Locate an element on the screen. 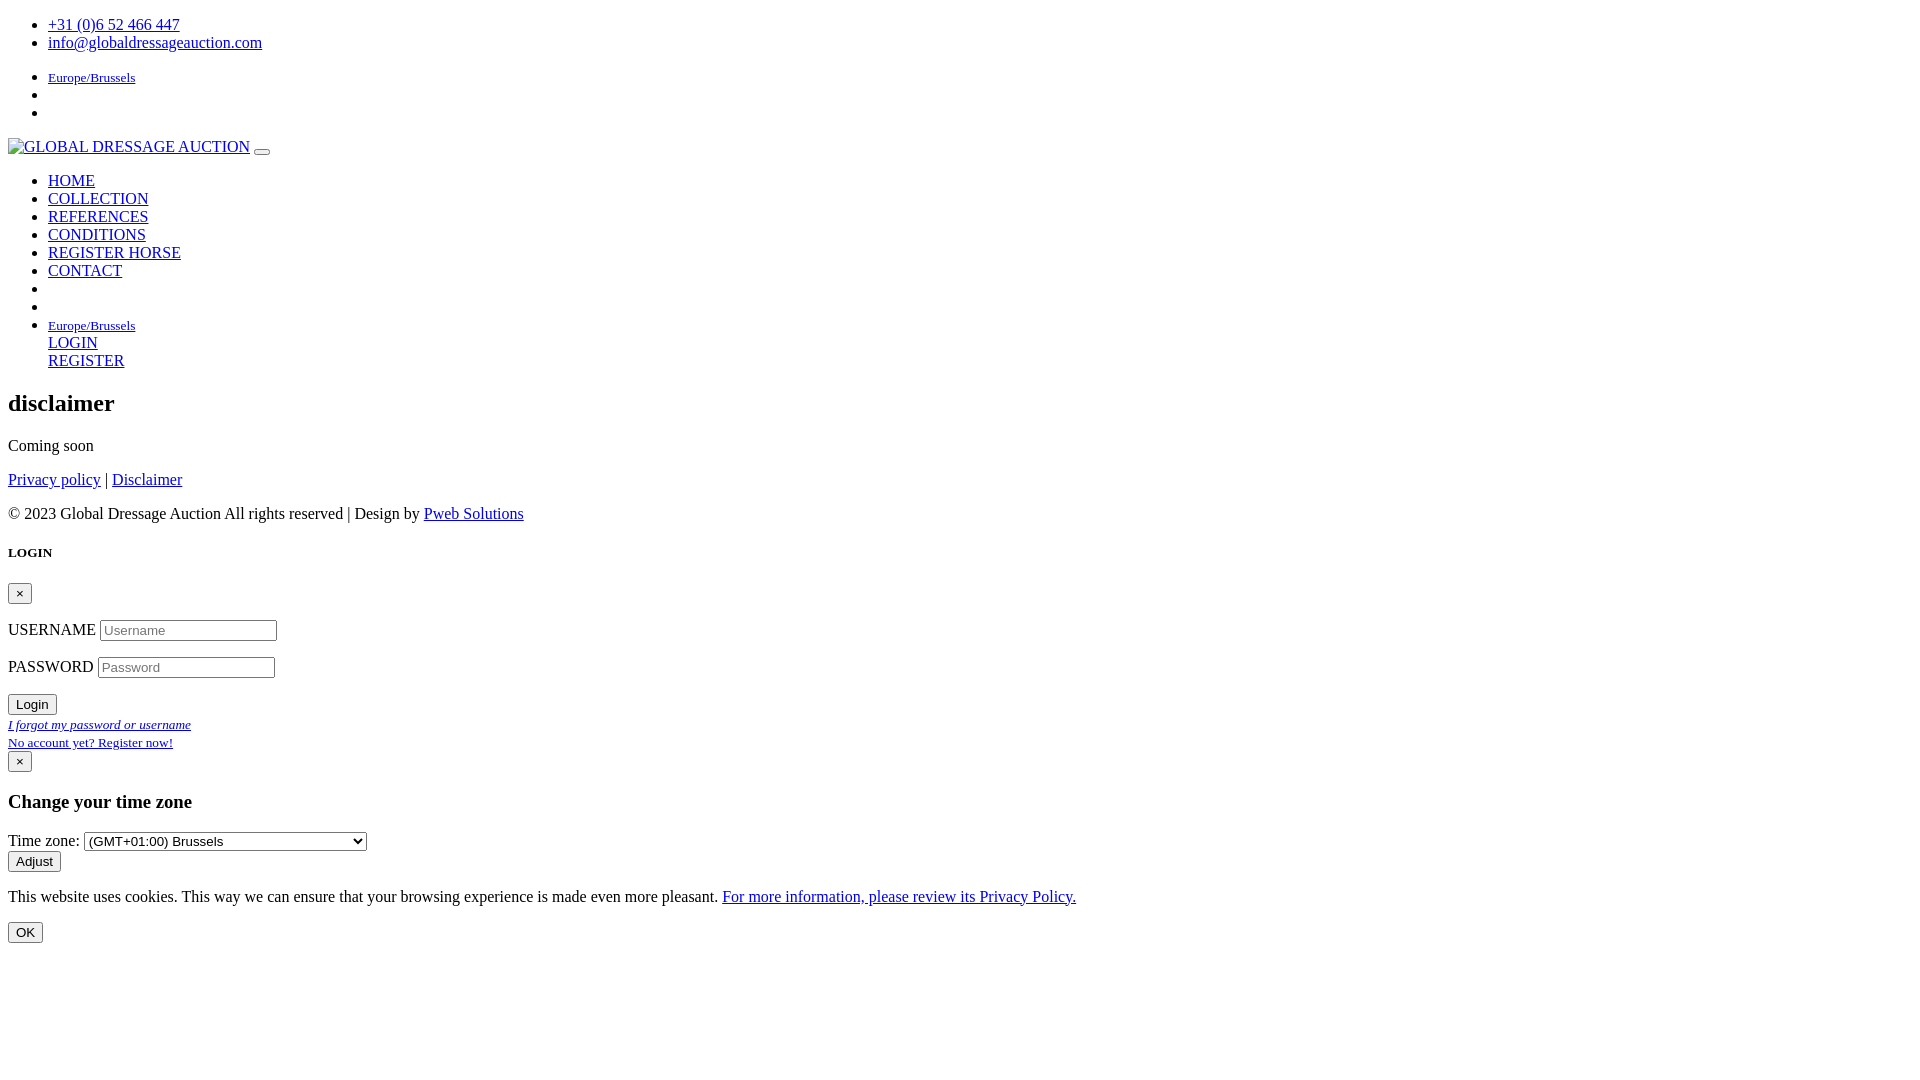  info@globaldressageauction.com is located at coordinates (155, 42).